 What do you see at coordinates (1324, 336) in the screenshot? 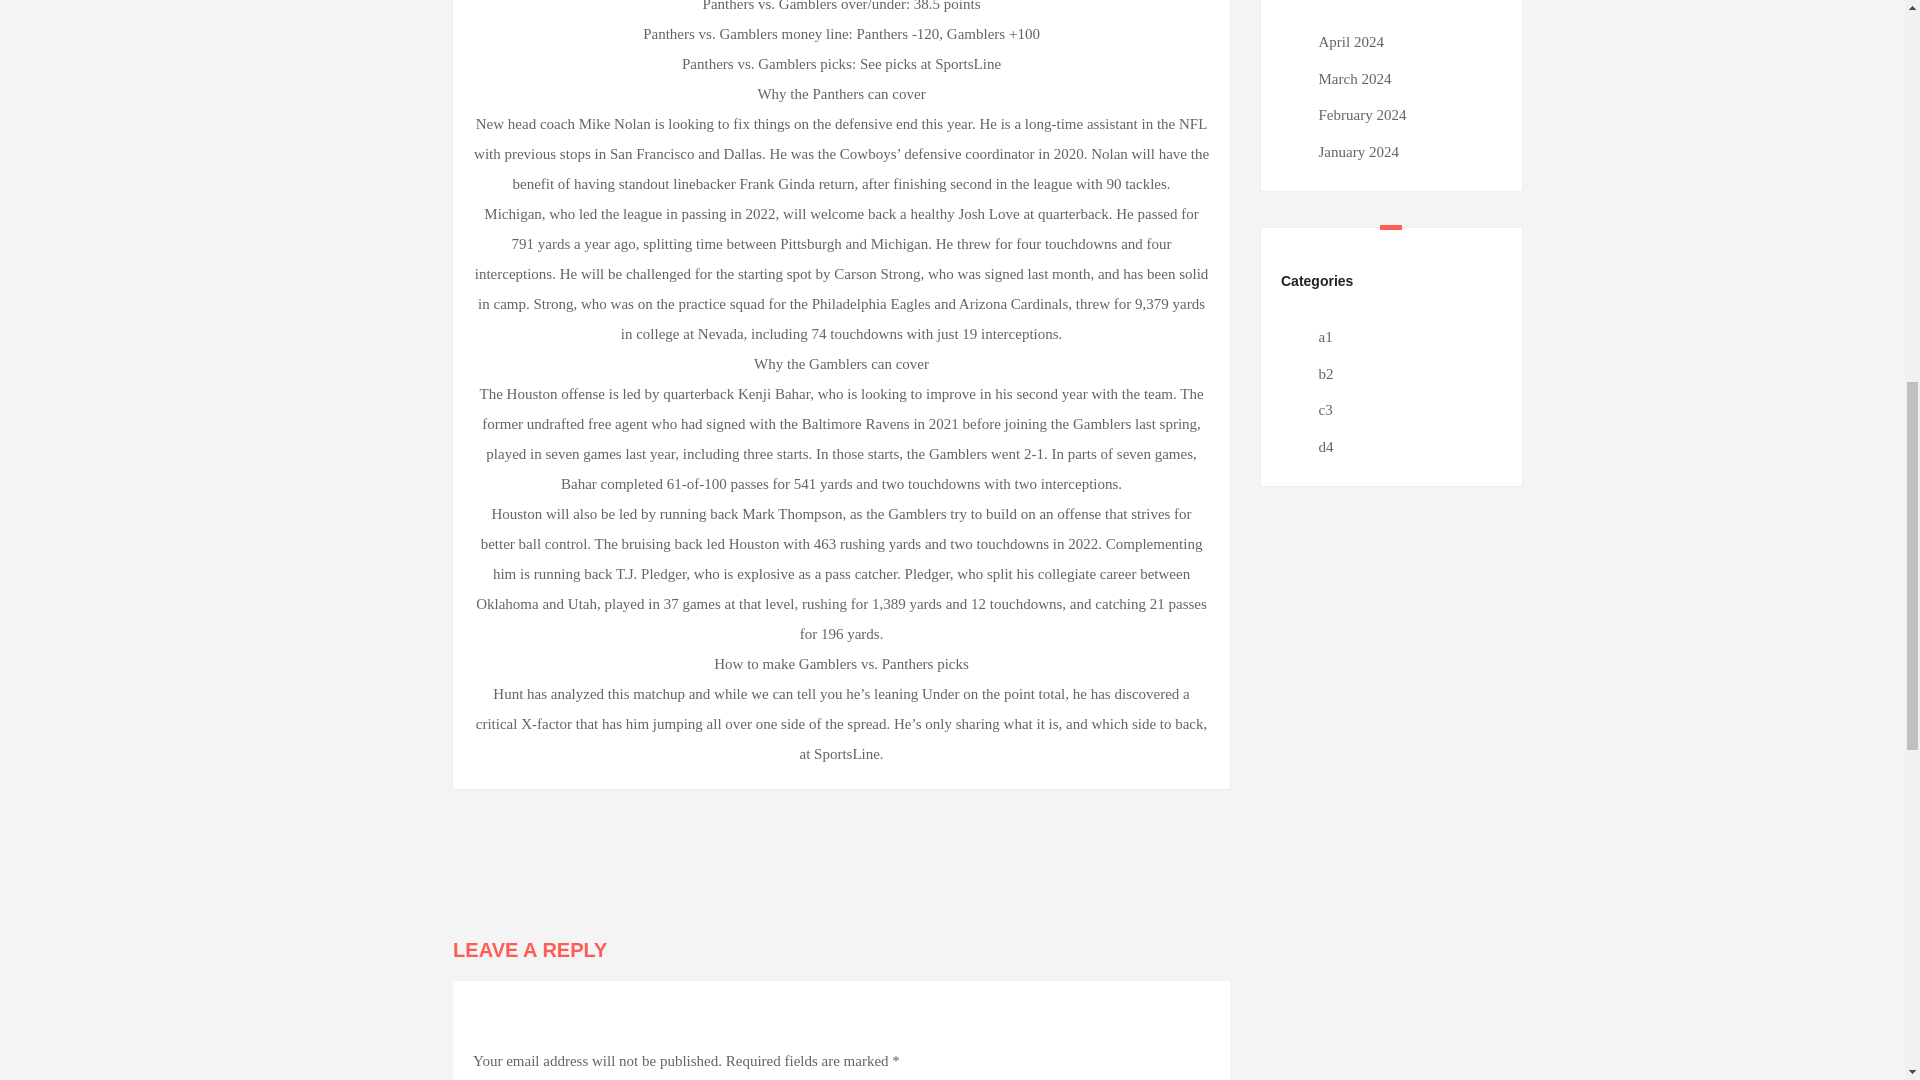
I see `a1` at bounding box center [1324, 336].